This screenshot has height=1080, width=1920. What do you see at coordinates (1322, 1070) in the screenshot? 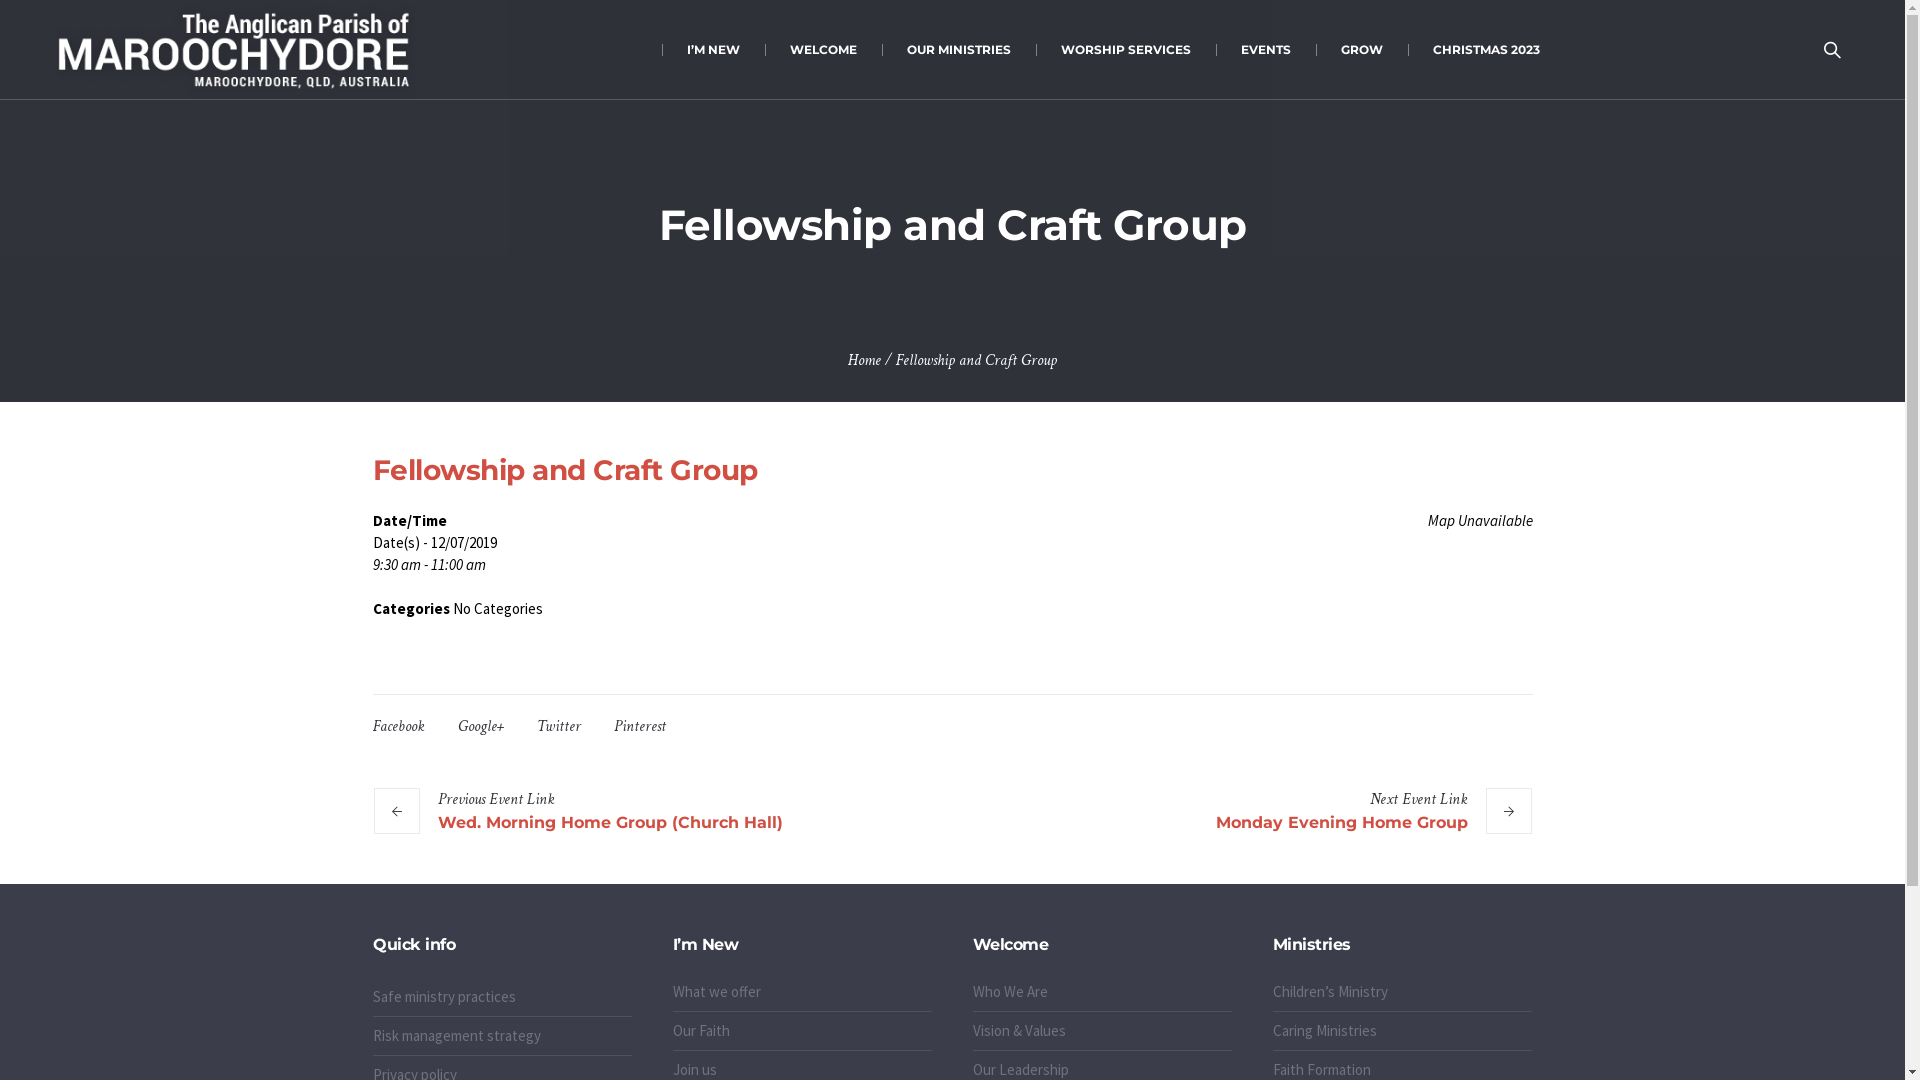
I see `Faith Formation` at bounding box center [1322, 1070].